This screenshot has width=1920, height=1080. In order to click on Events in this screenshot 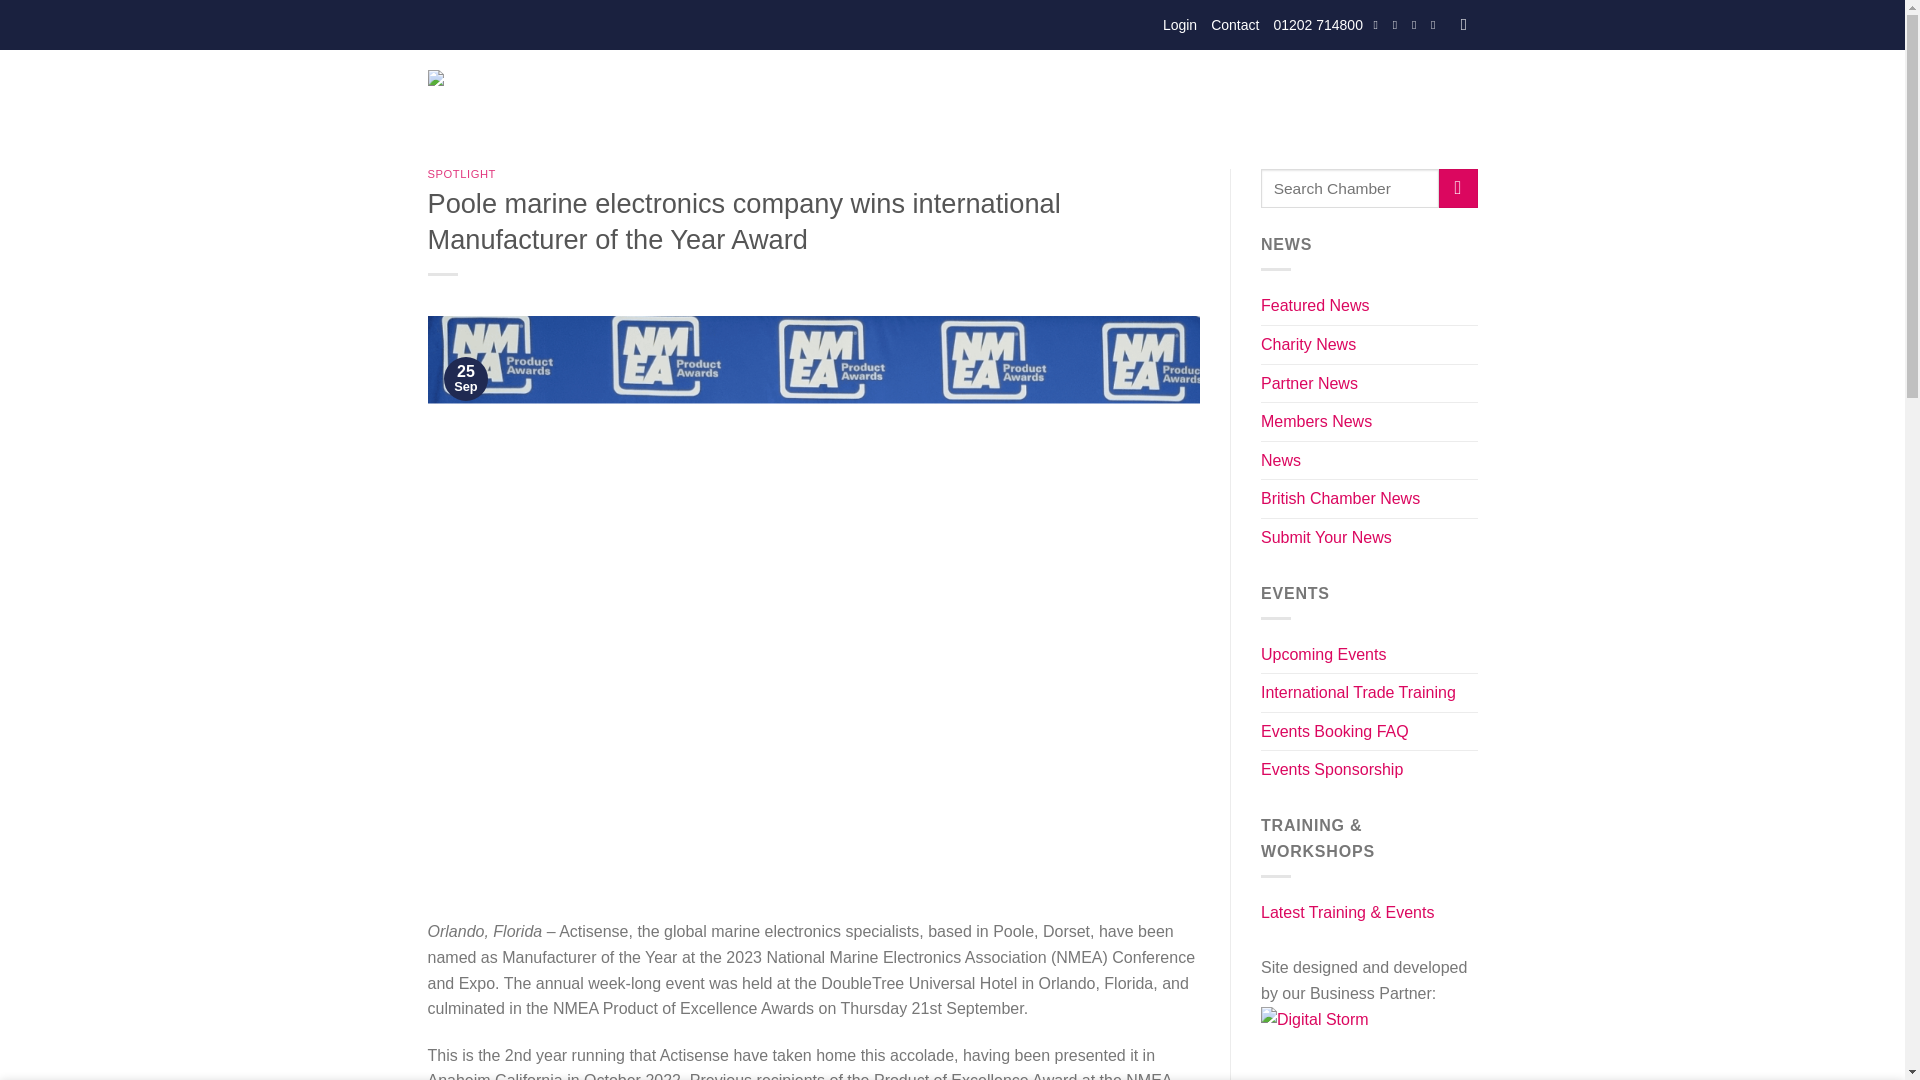, I will do `click(809, 94)`.